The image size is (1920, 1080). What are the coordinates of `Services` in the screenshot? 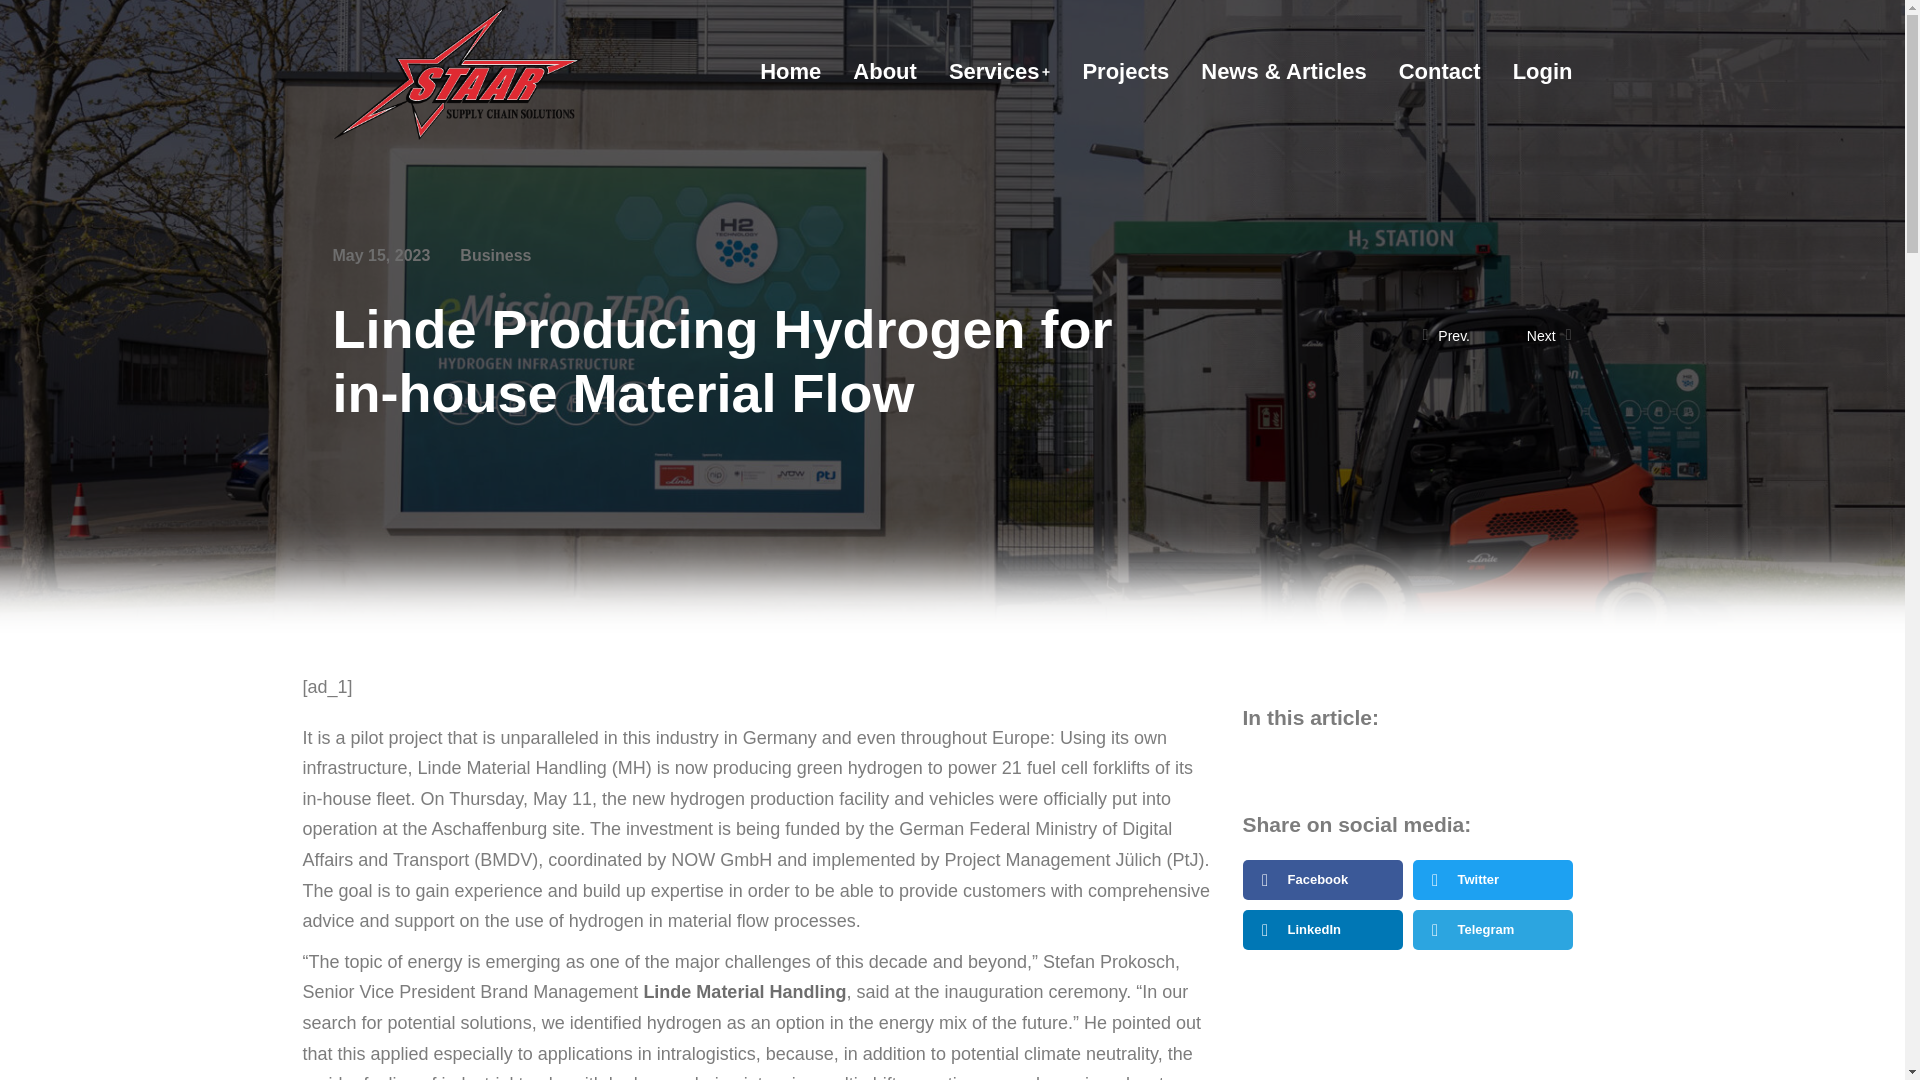 It's located at (999, 72).